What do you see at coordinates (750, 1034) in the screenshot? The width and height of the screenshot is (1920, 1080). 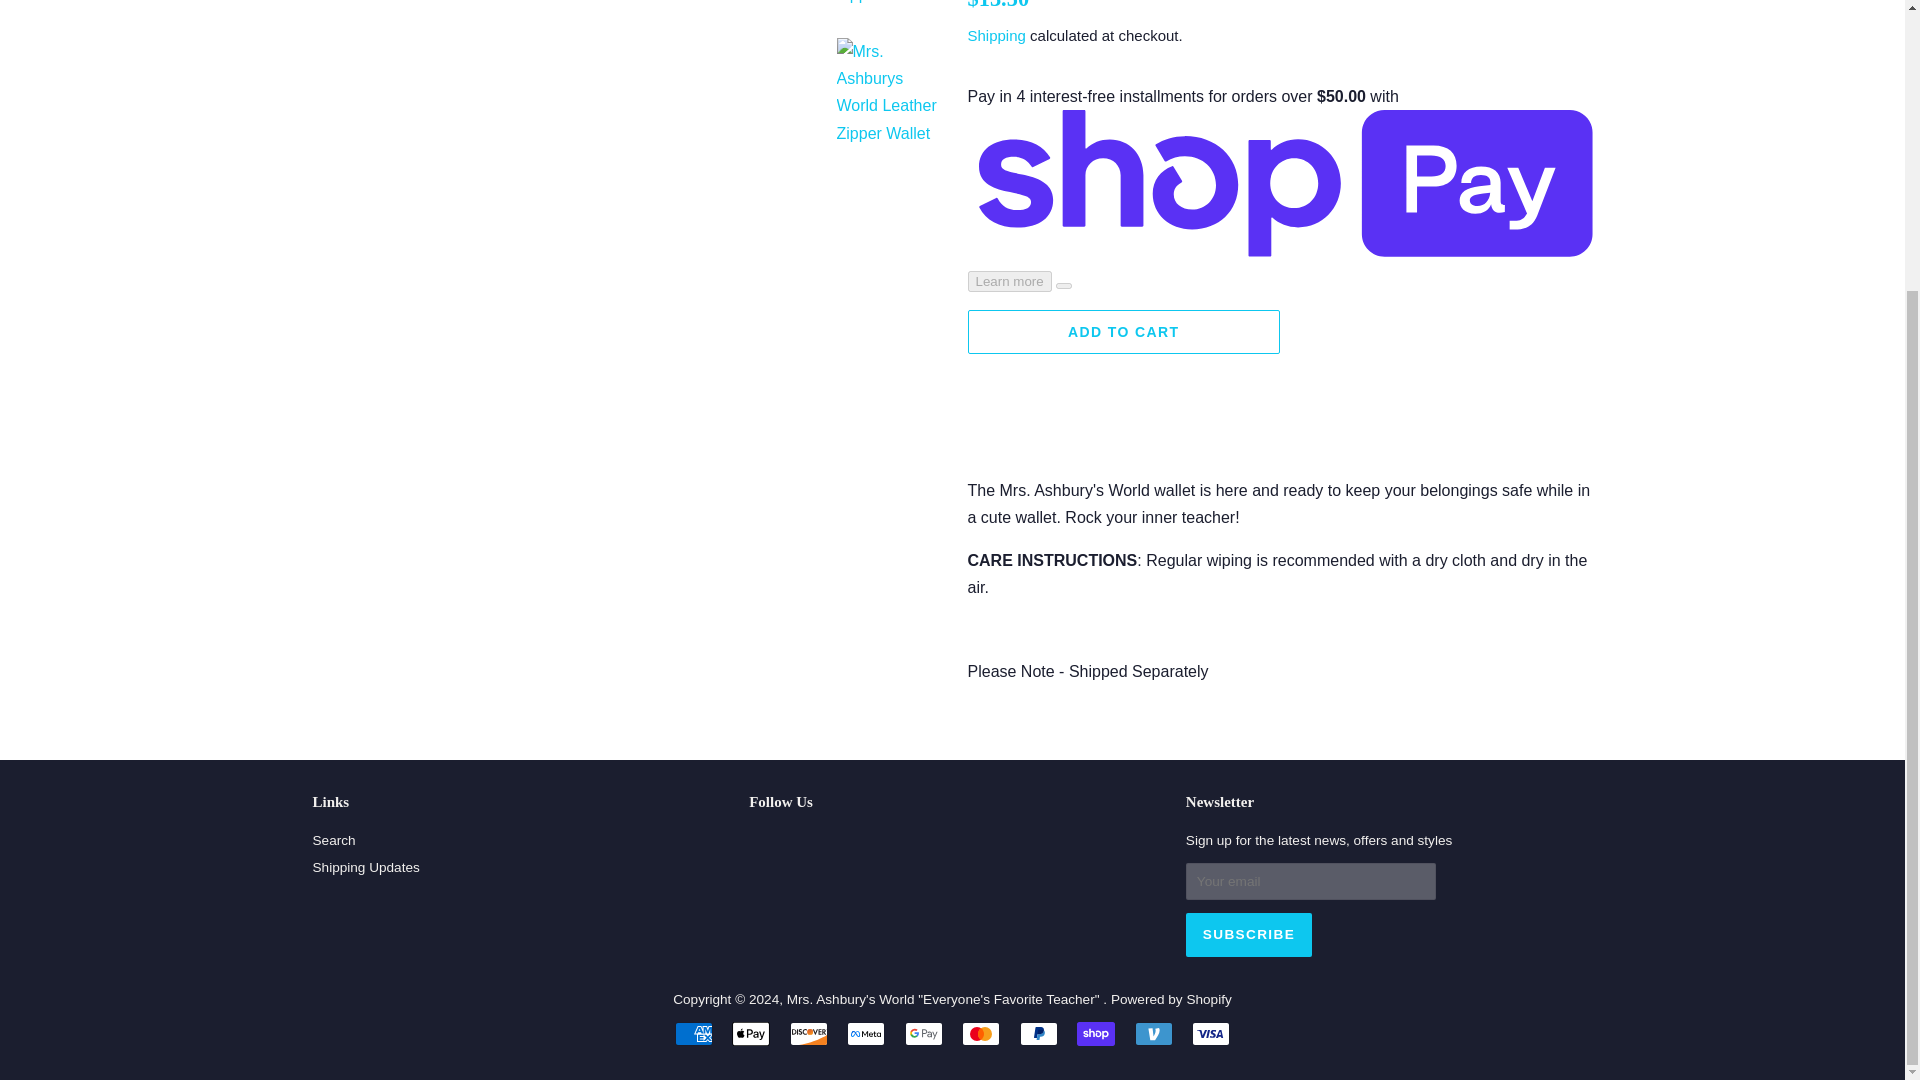 I see `Apple Pay` at bounding box center [750, 1034].